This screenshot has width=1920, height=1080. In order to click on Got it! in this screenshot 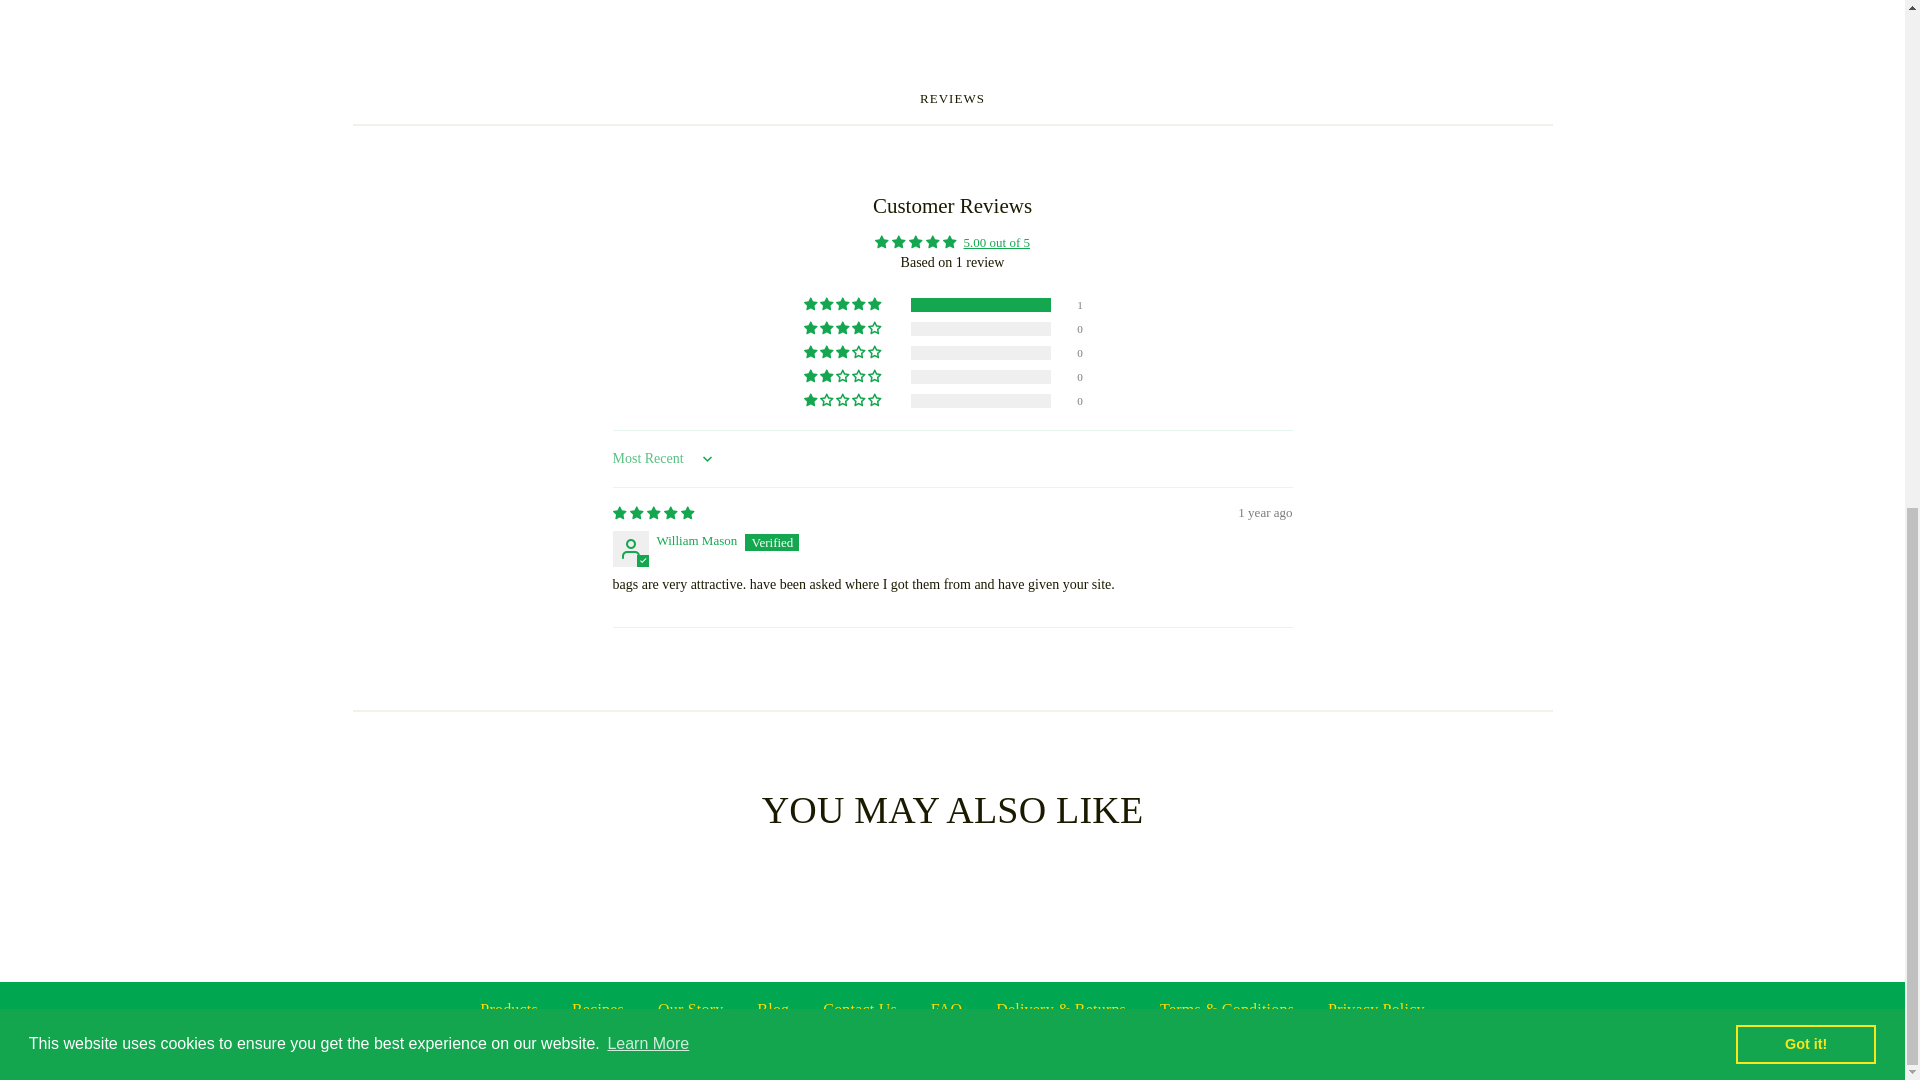, I will do `click(1805, 89)`.